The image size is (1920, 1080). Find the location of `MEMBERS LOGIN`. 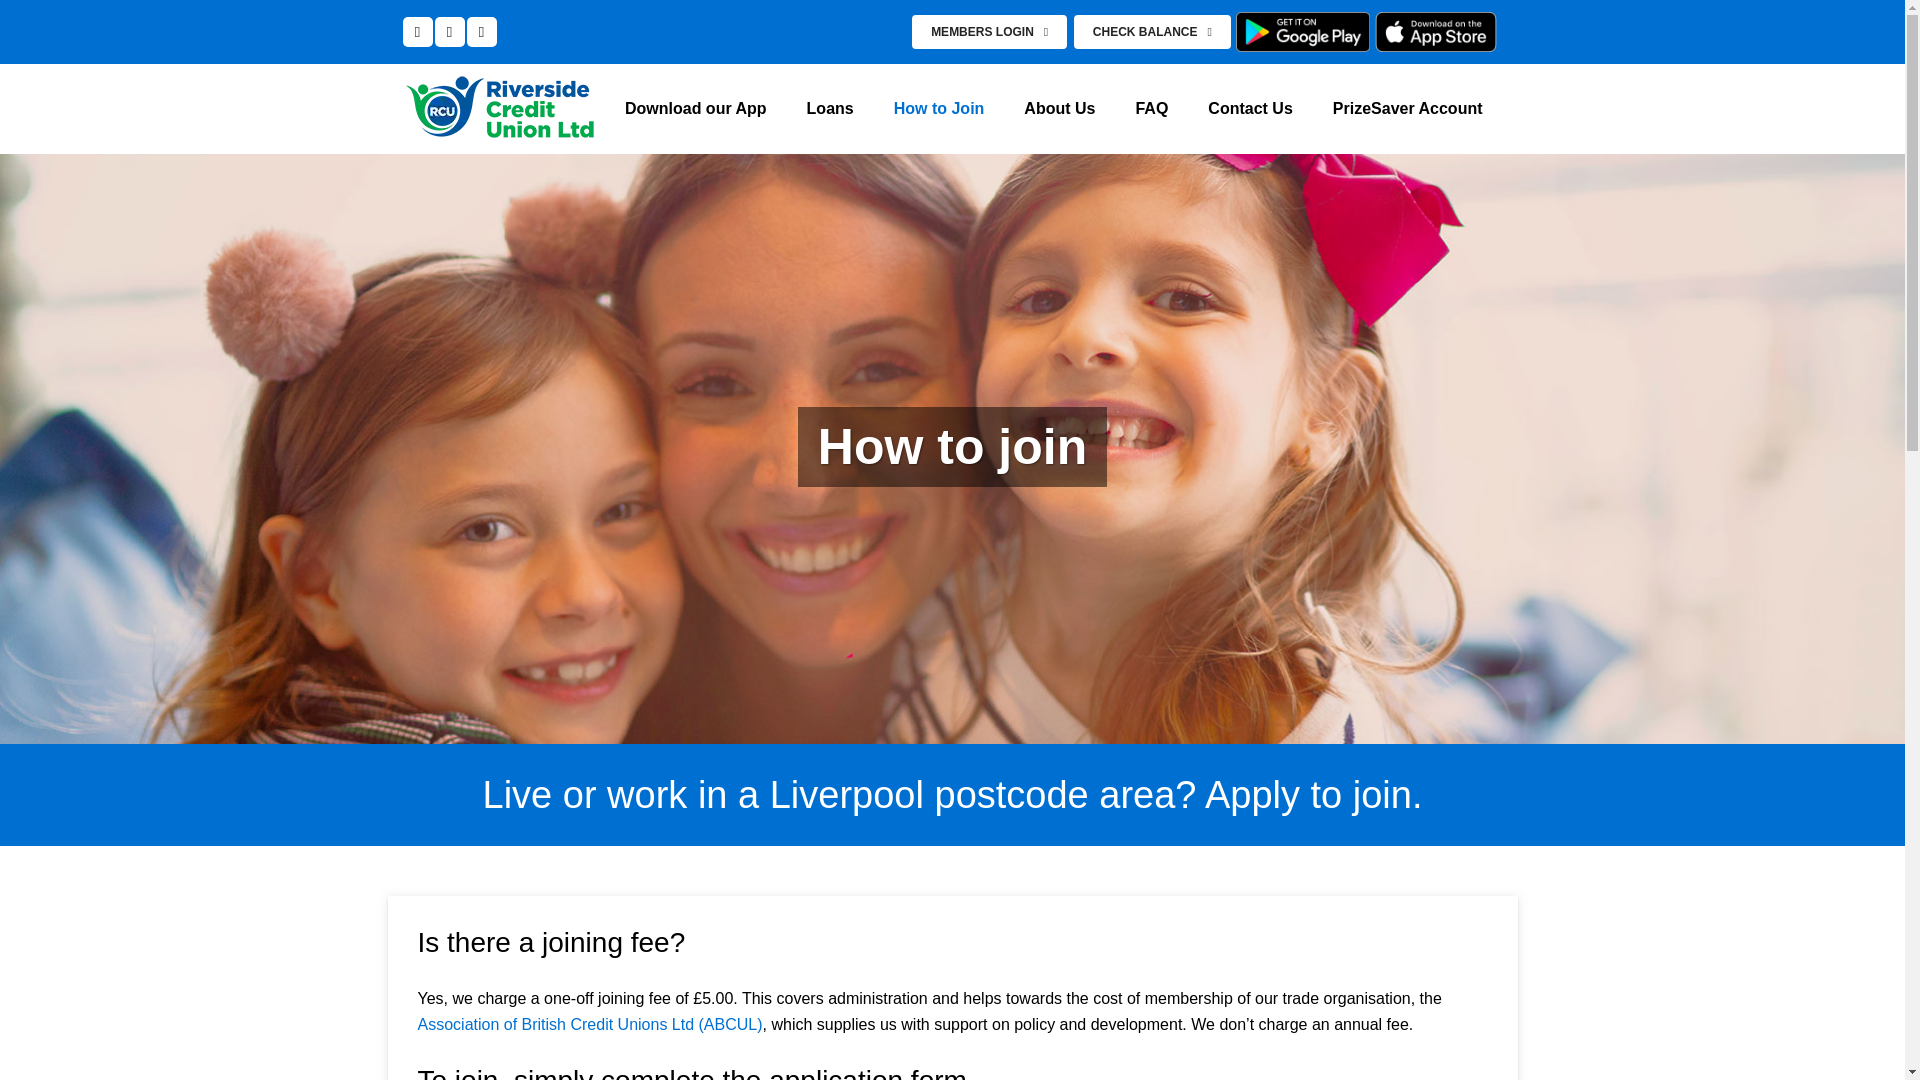

MEMBERS LOGIN is located at coordinates (990, 32).